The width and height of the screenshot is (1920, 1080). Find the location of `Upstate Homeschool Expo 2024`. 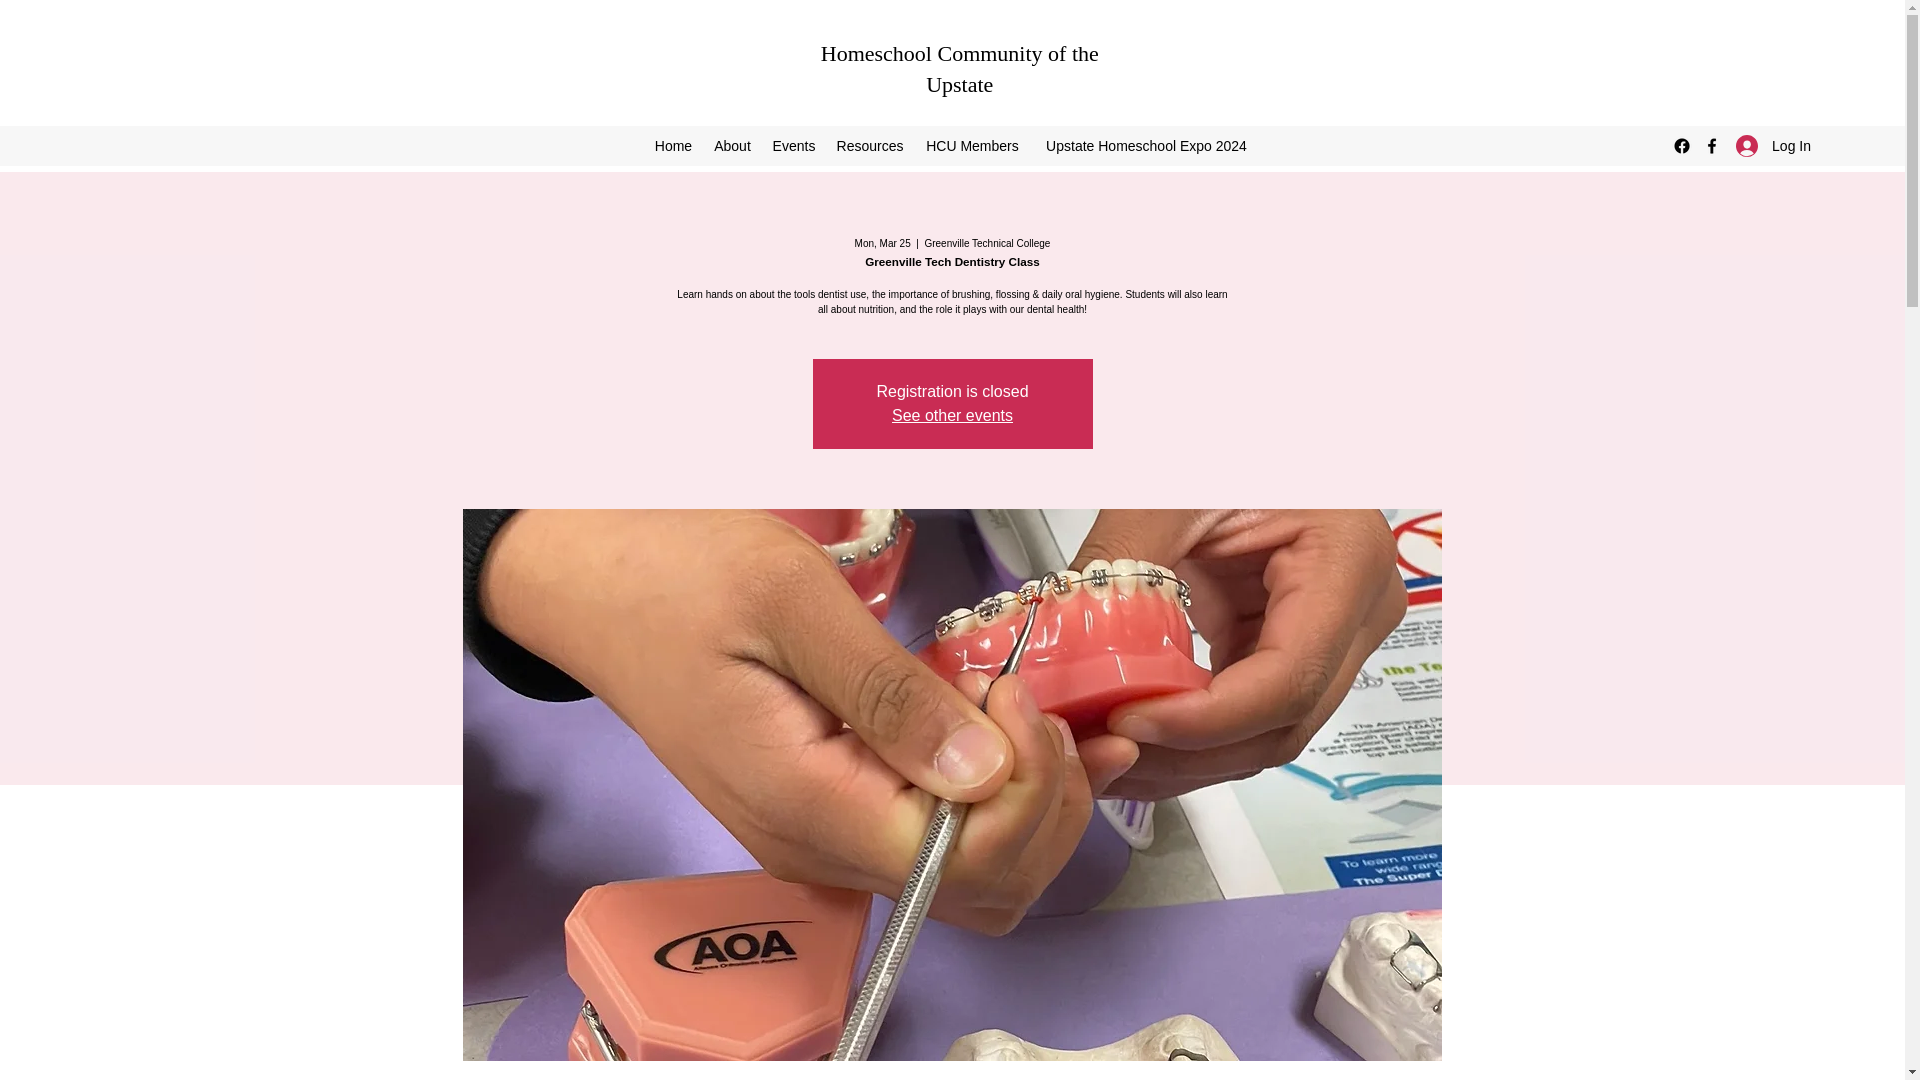

Upstate Homeschool Expo 2024 is located at coordinates (1146, 145).